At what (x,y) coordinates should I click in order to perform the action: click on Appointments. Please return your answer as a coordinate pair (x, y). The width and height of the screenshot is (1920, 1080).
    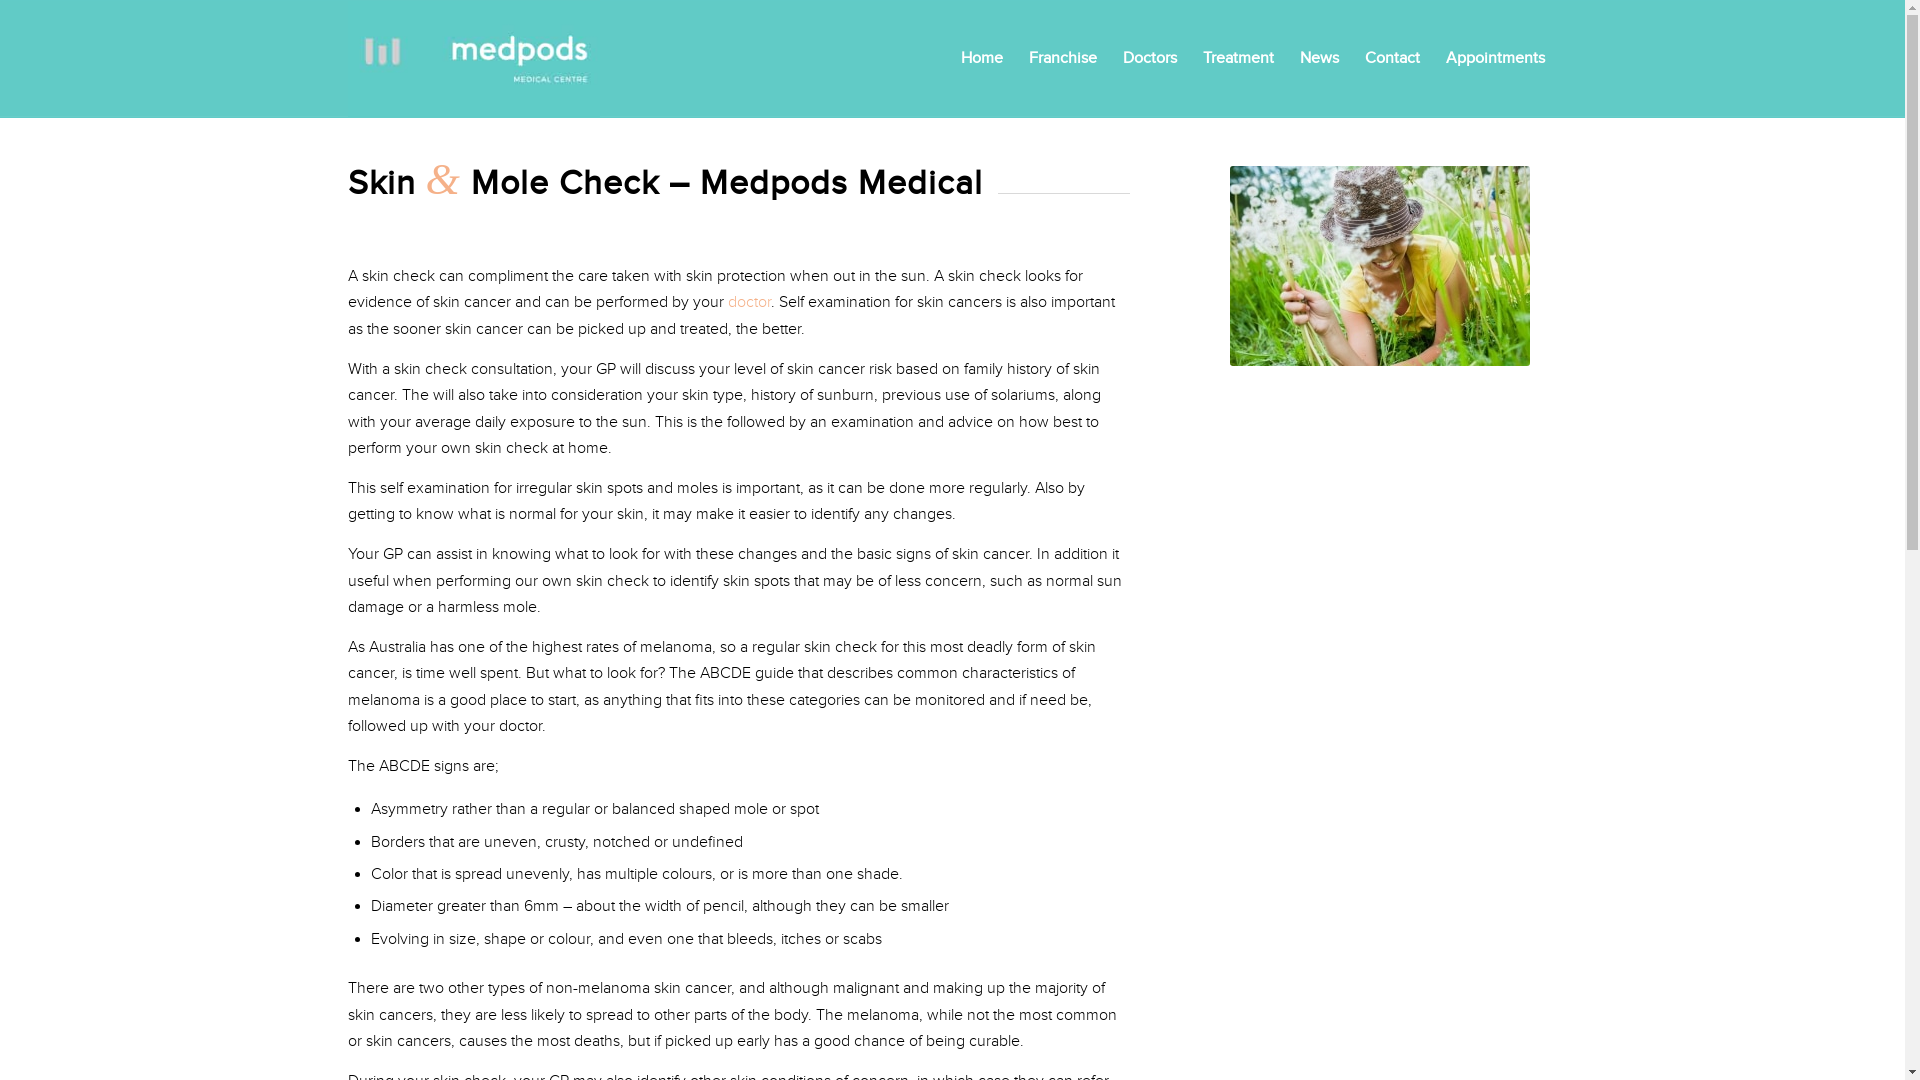
    Looking at the image, I should click on (1494, 59).